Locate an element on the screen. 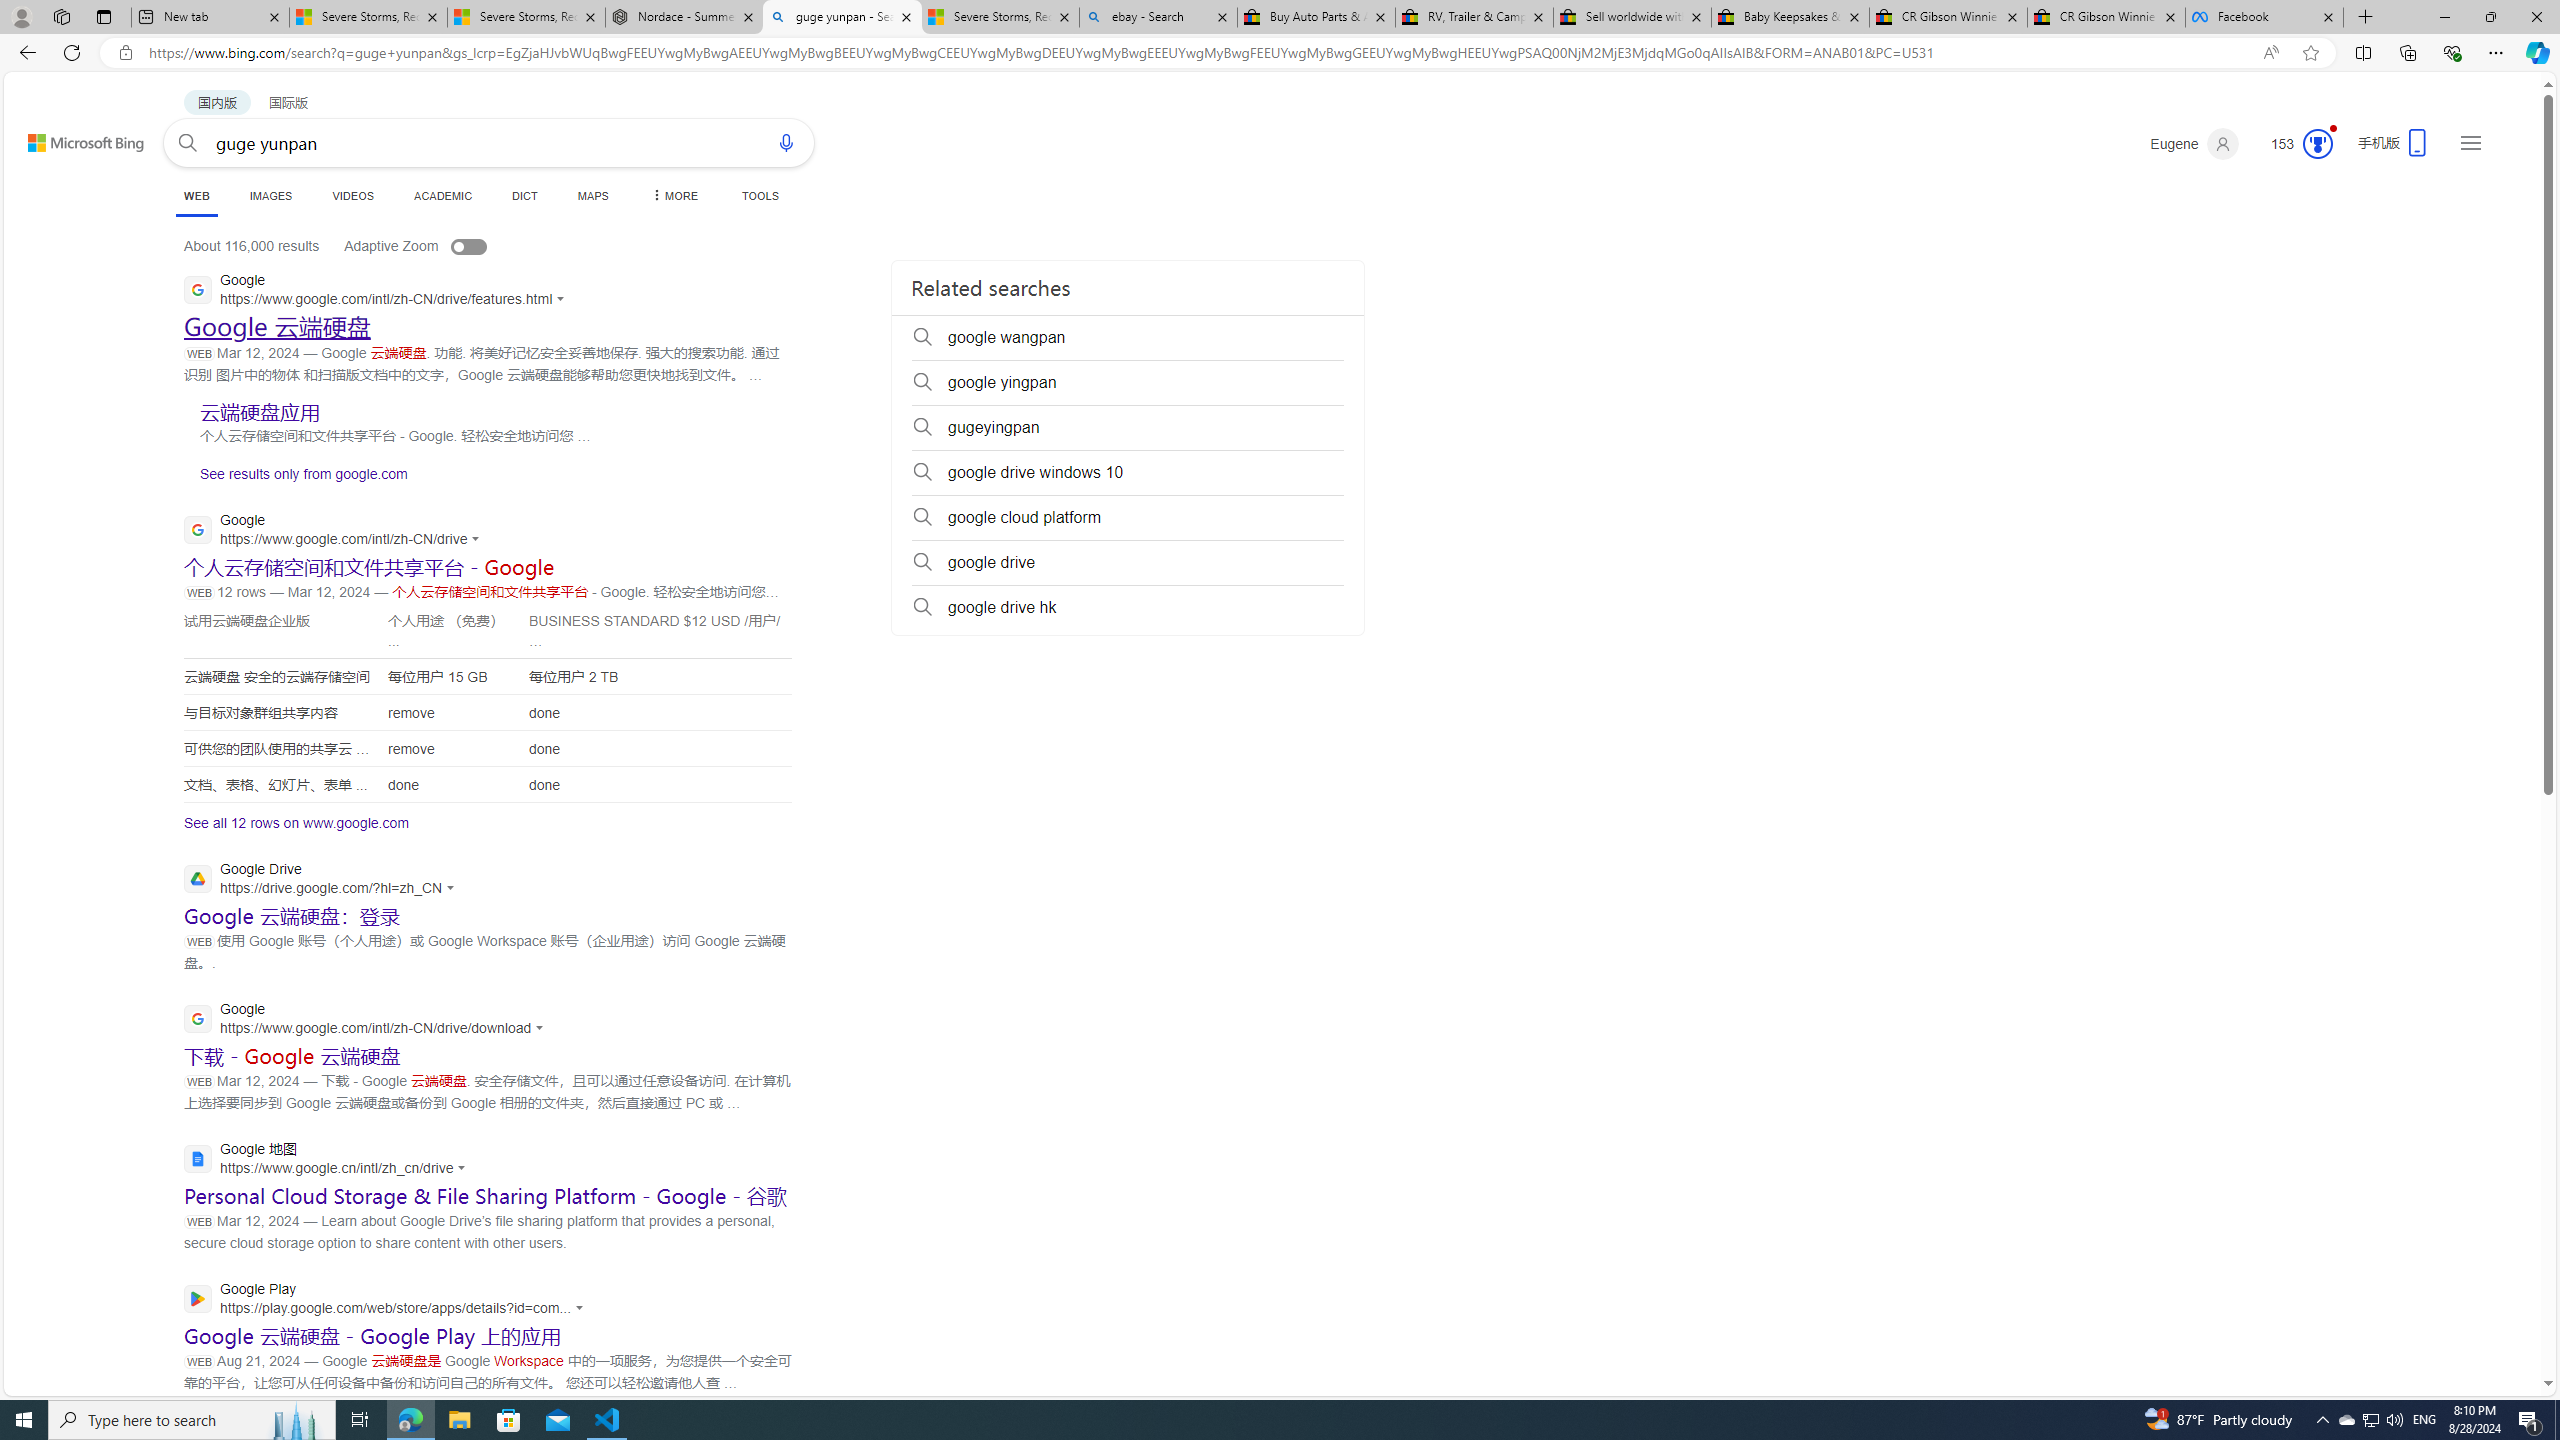 The height and width of the screenshot is (1440, 2560). AutomationID: mfa_root is located at coordinates (2472, 1324).